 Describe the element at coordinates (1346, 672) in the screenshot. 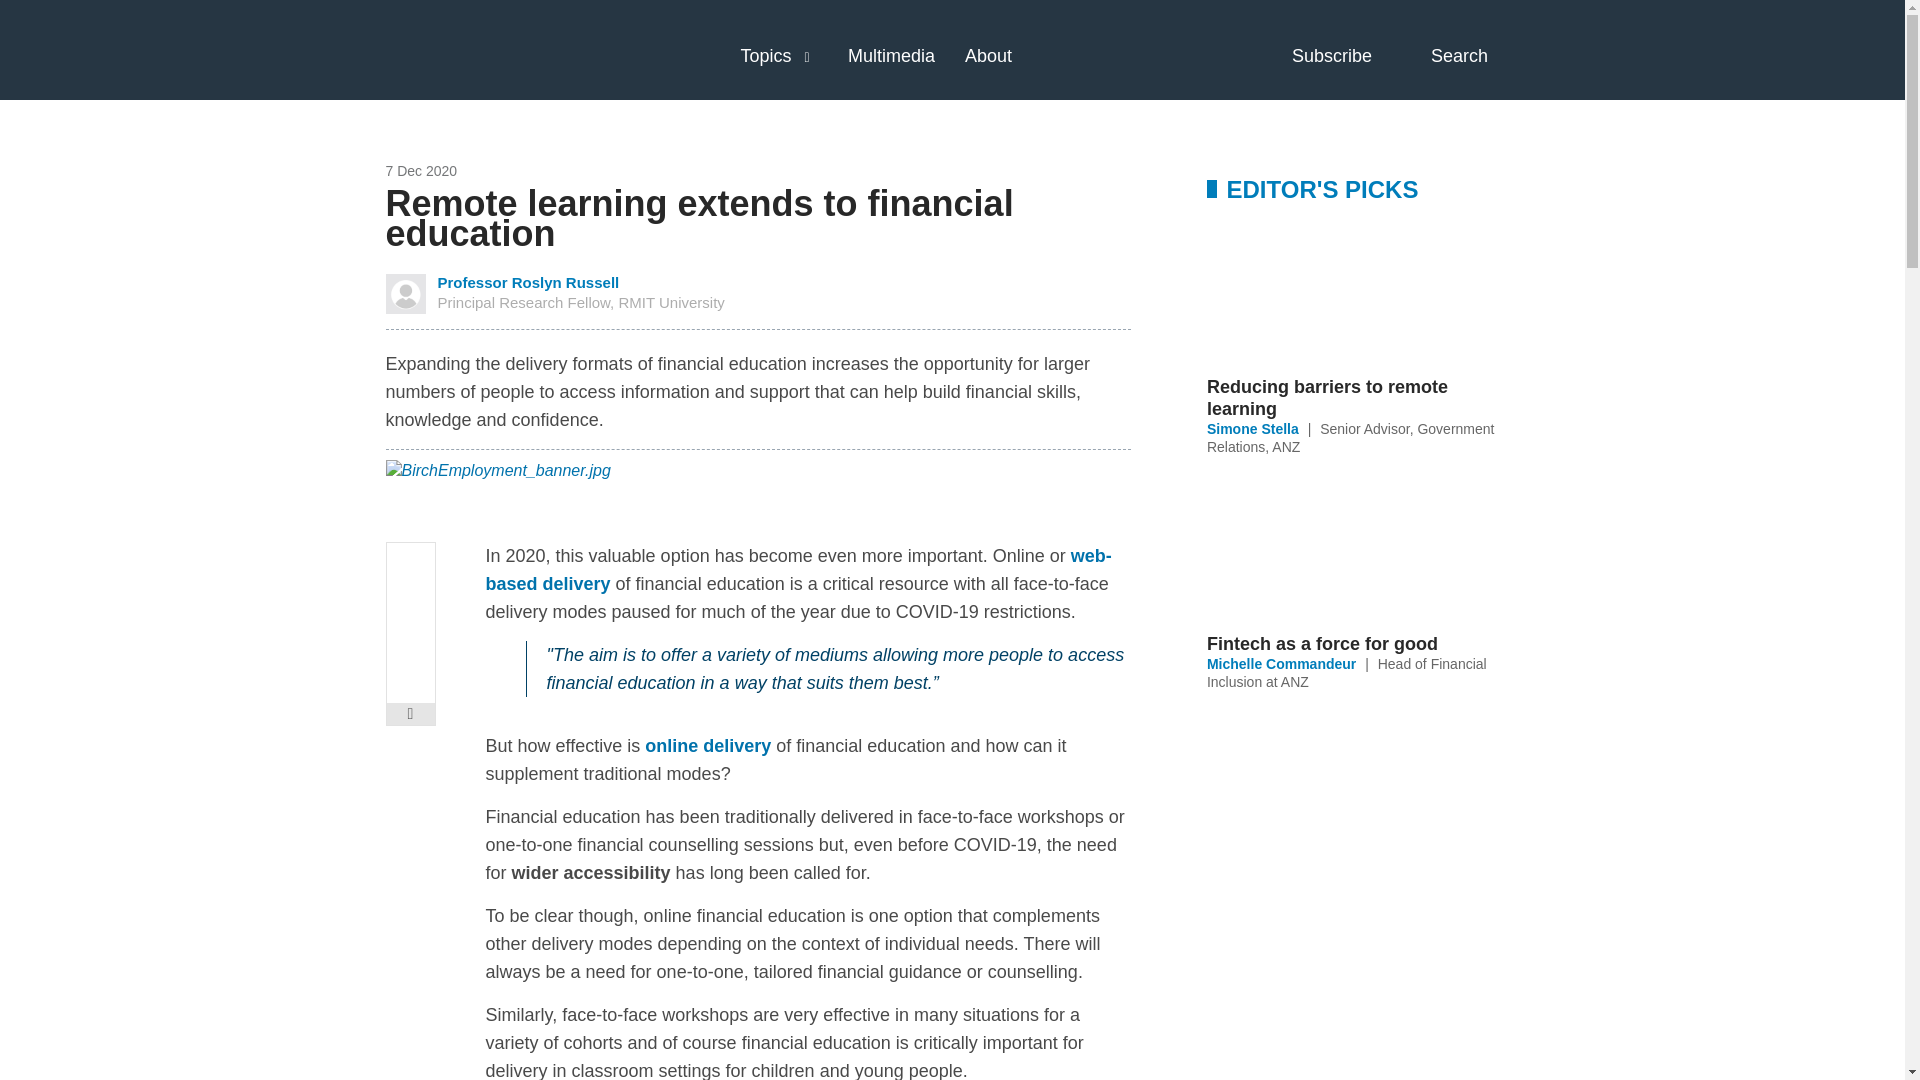

I see `Head of Financial Inclusion at ANZ` at that location.